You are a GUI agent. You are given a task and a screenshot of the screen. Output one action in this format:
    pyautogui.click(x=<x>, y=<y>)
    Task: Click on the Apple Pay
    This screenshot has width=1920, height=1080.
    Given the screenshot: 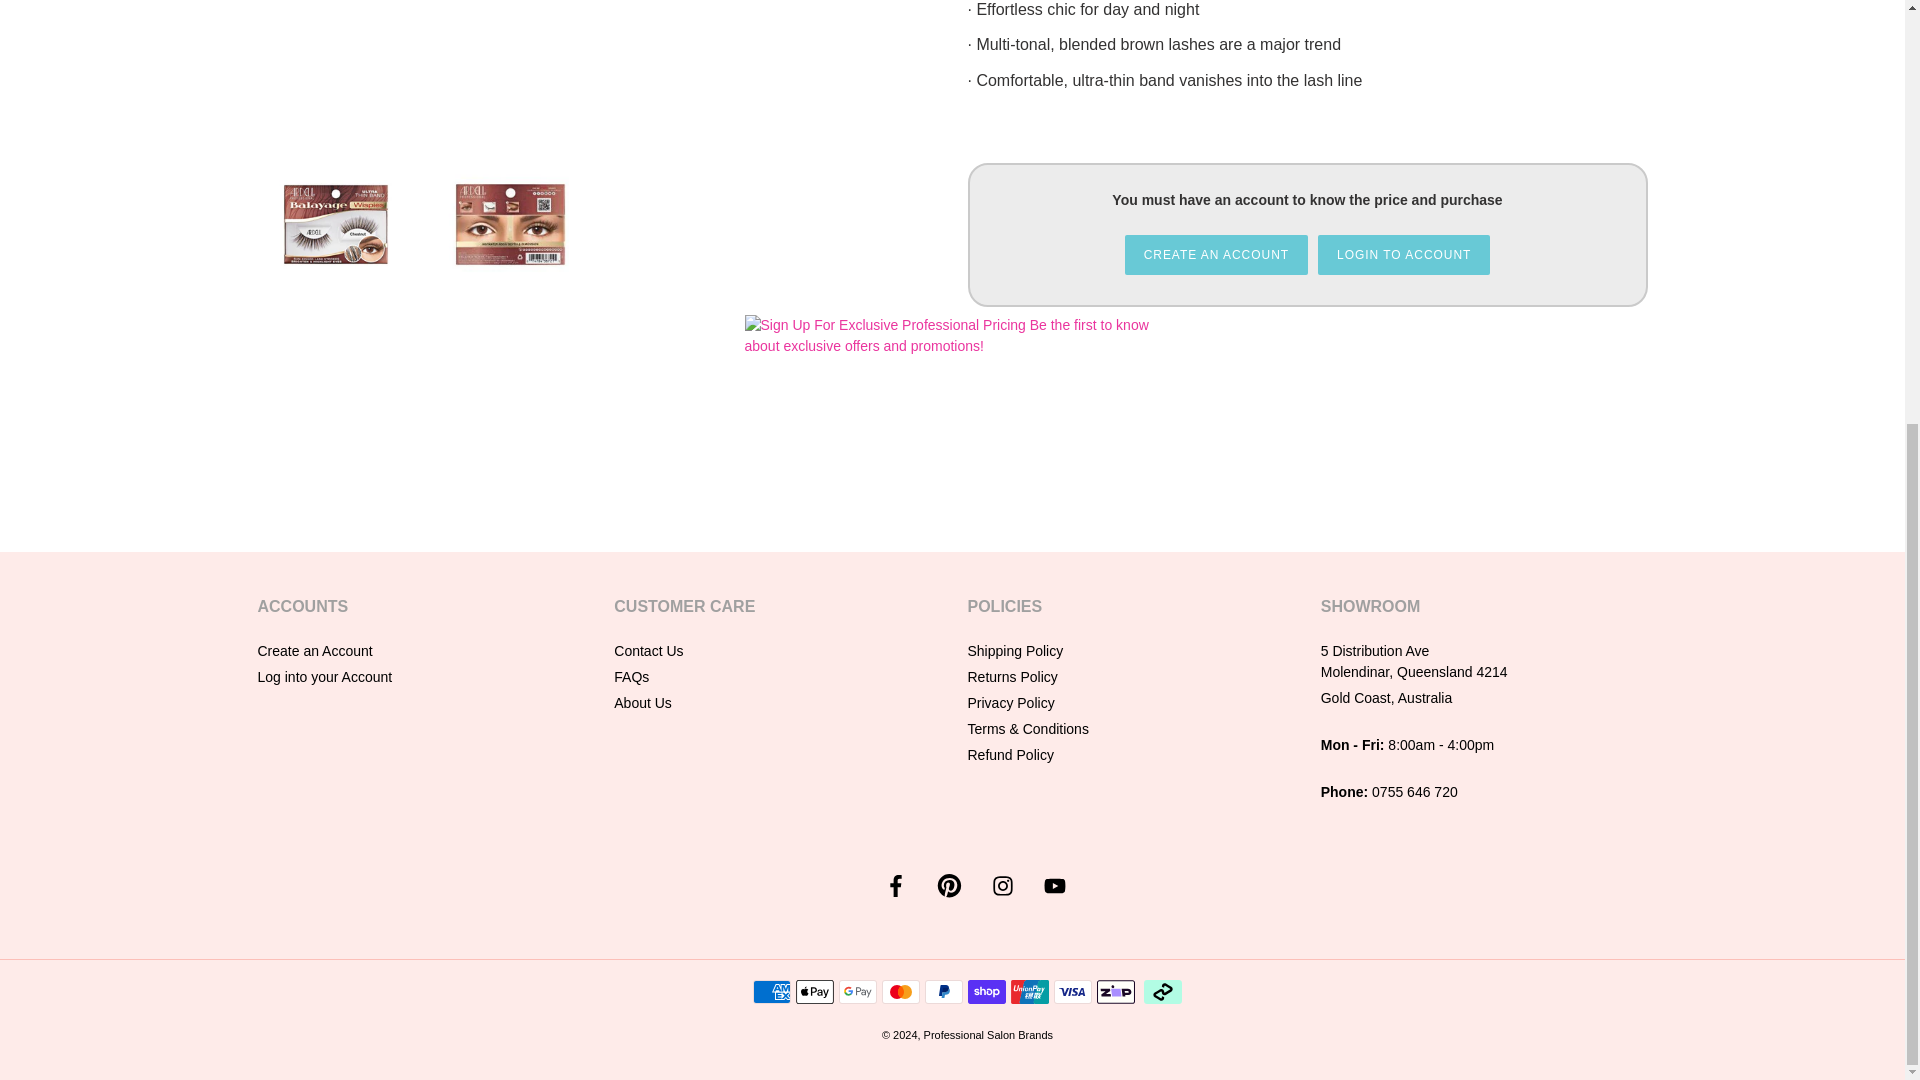 What is the action you would take?
    pyautogui.click(x=814, y=992)
    